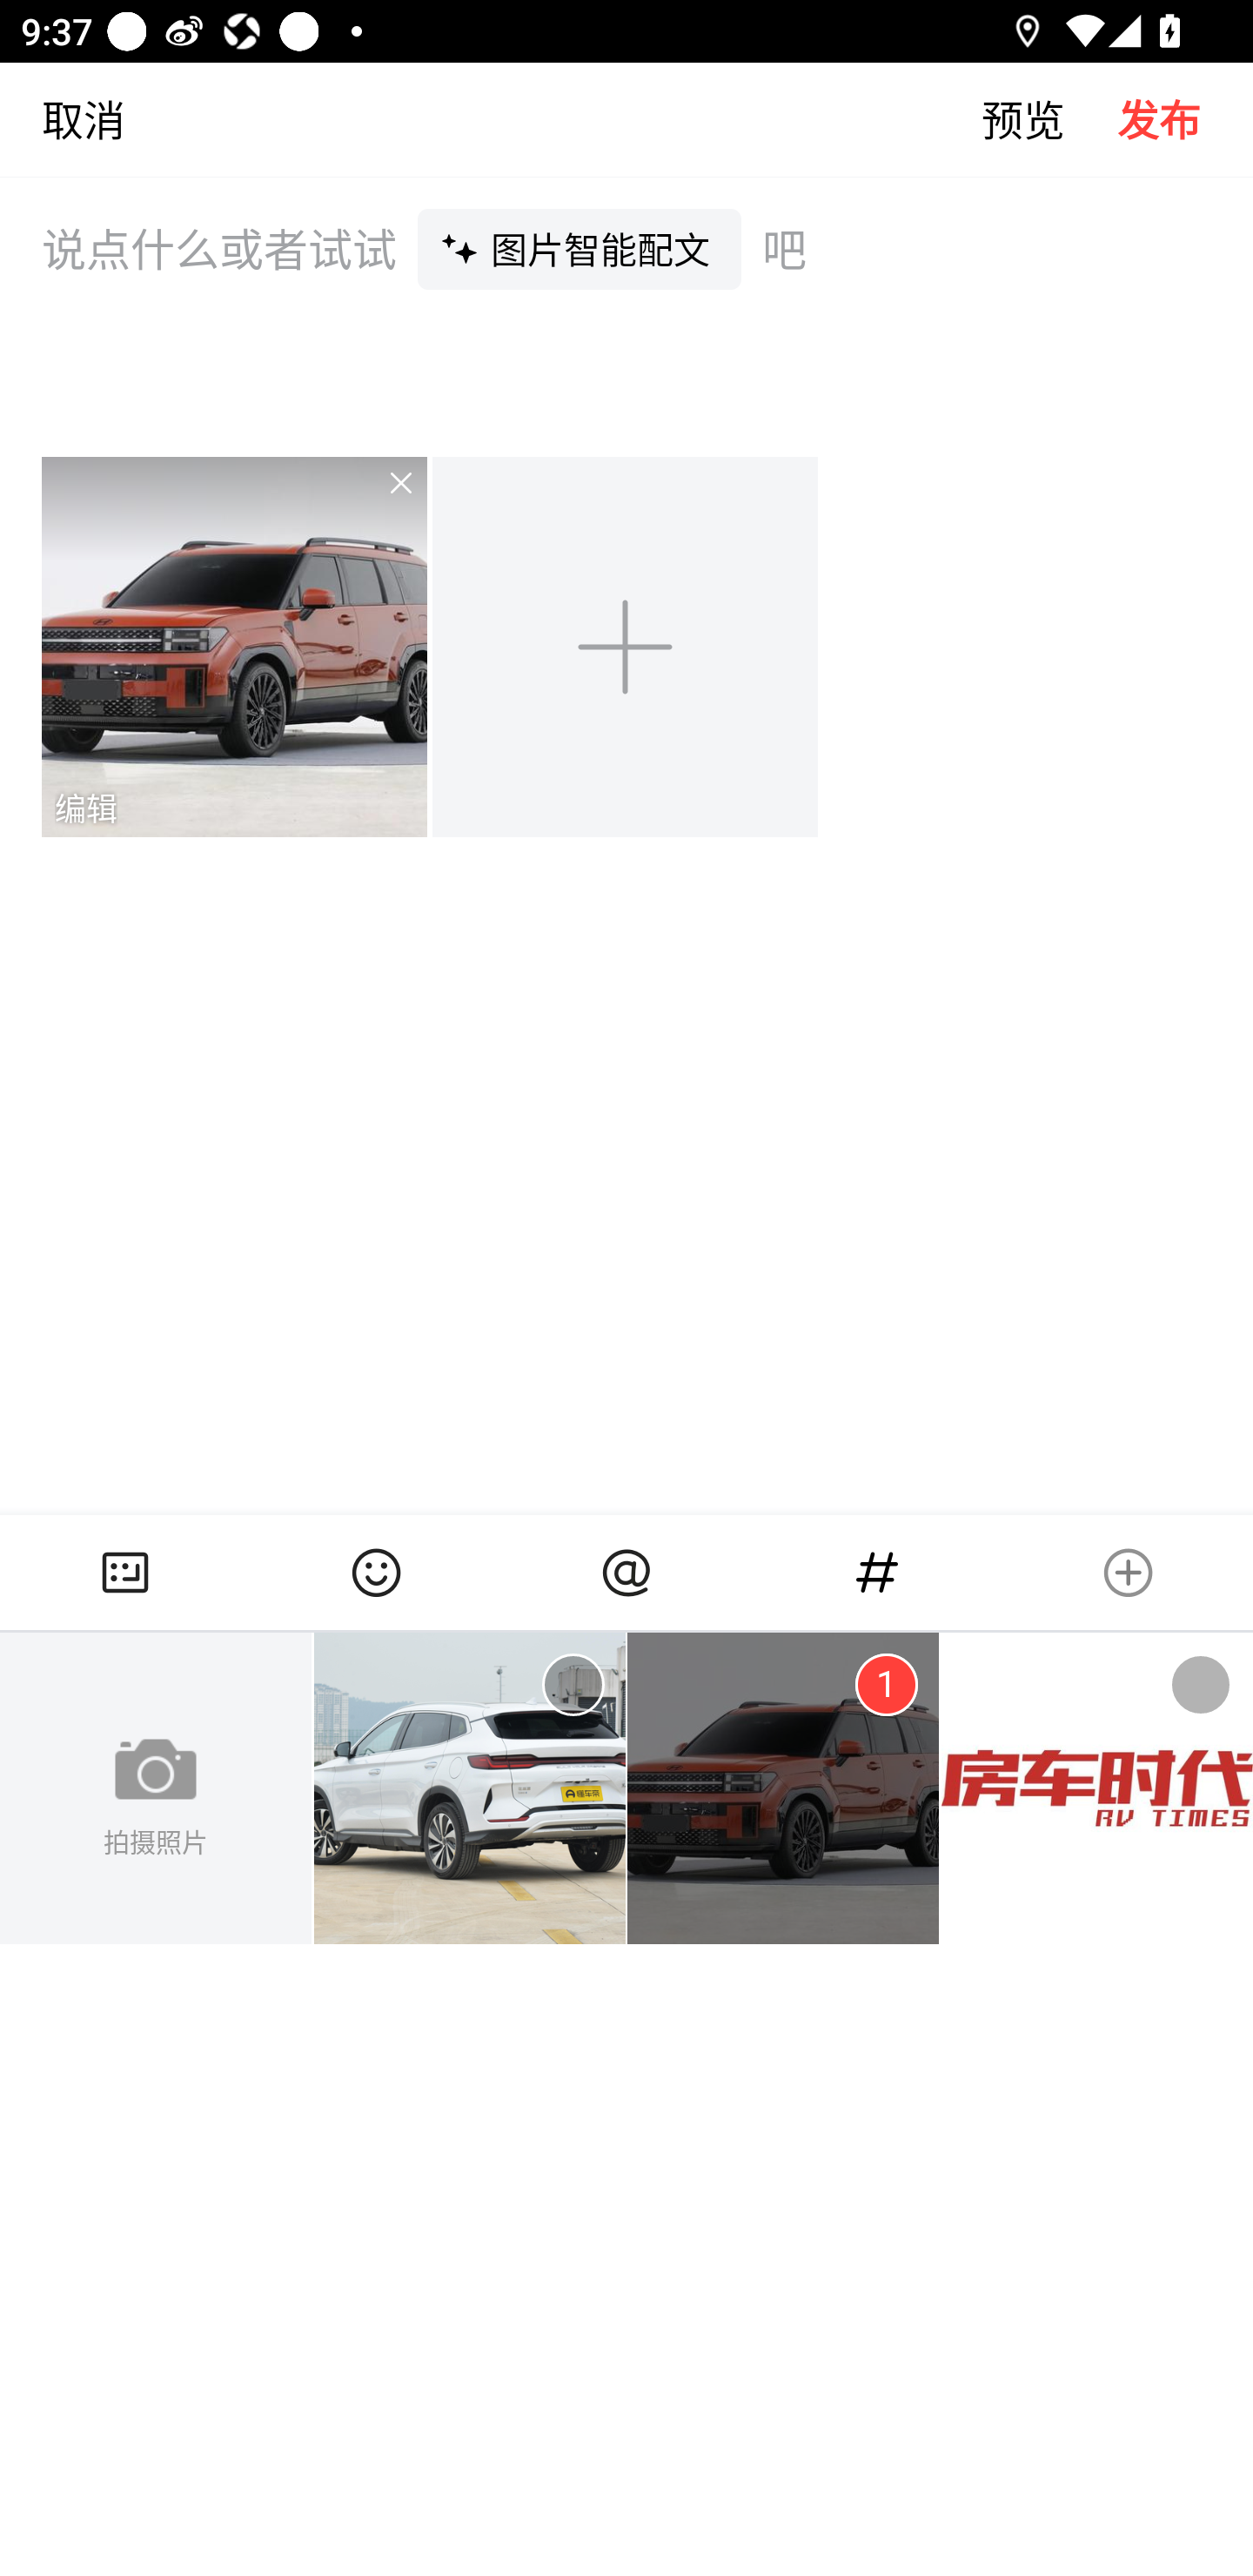  Describe the element at coordinates (627, 646) in the screenshot. I see `添加图片` at that location.